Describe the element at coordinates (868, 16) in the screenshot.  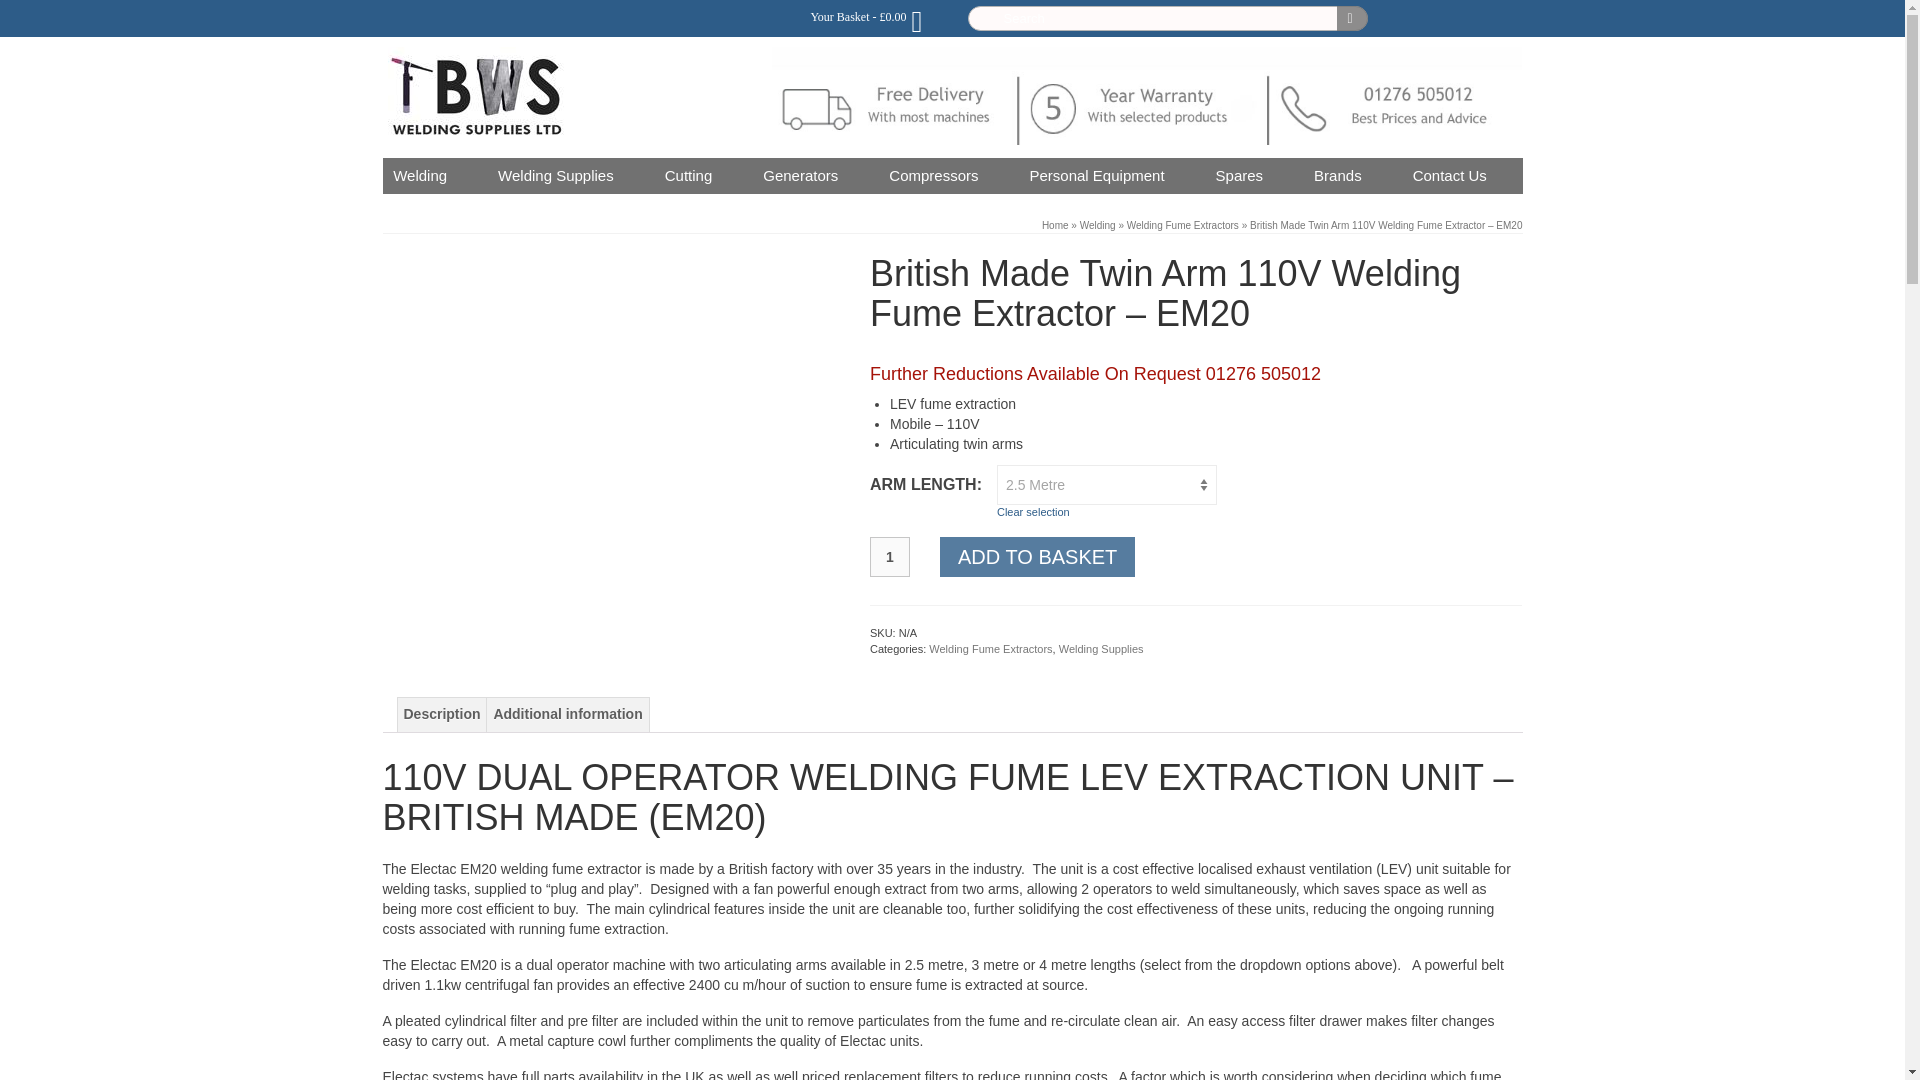
I see `View your shopping basket` at that location.